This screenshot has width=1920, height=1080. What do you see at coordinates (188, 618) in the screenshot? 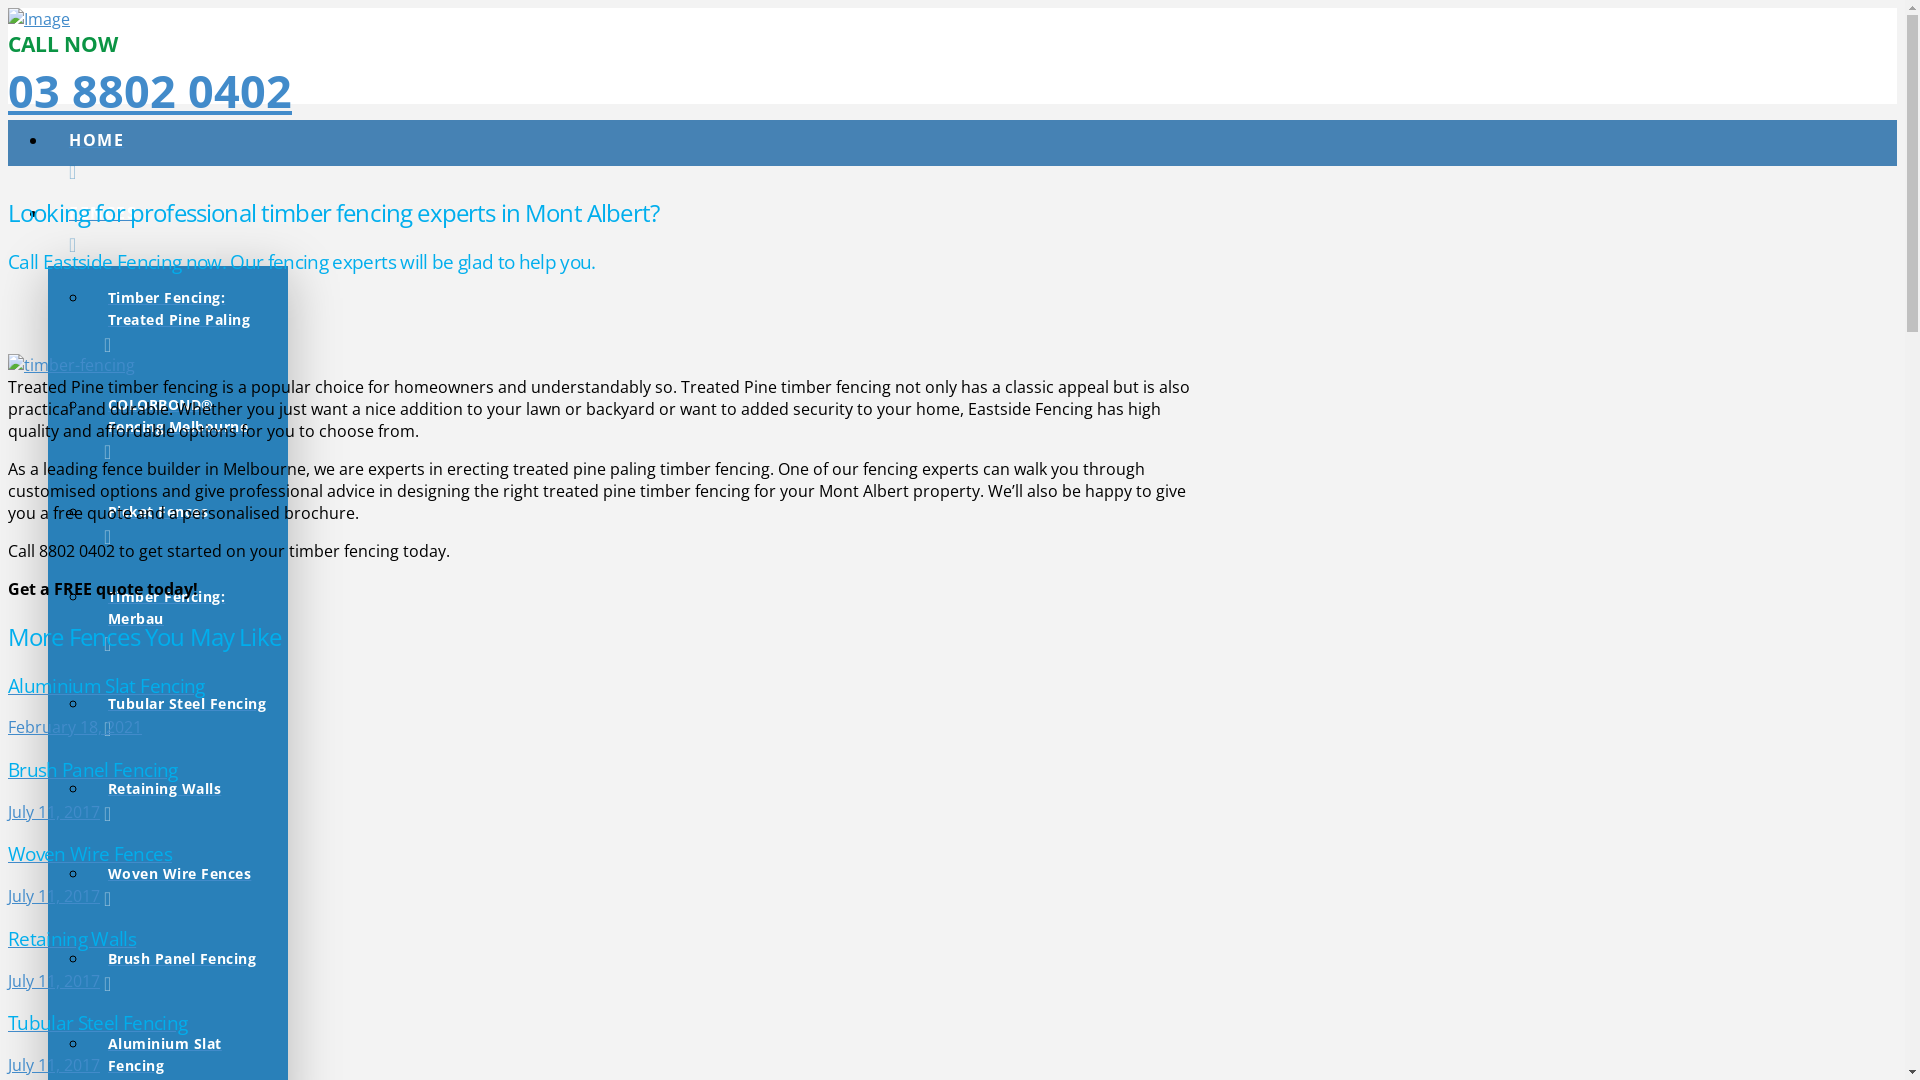
I see `Timber Fencing: Merbau` at bounding box center [188, 618].